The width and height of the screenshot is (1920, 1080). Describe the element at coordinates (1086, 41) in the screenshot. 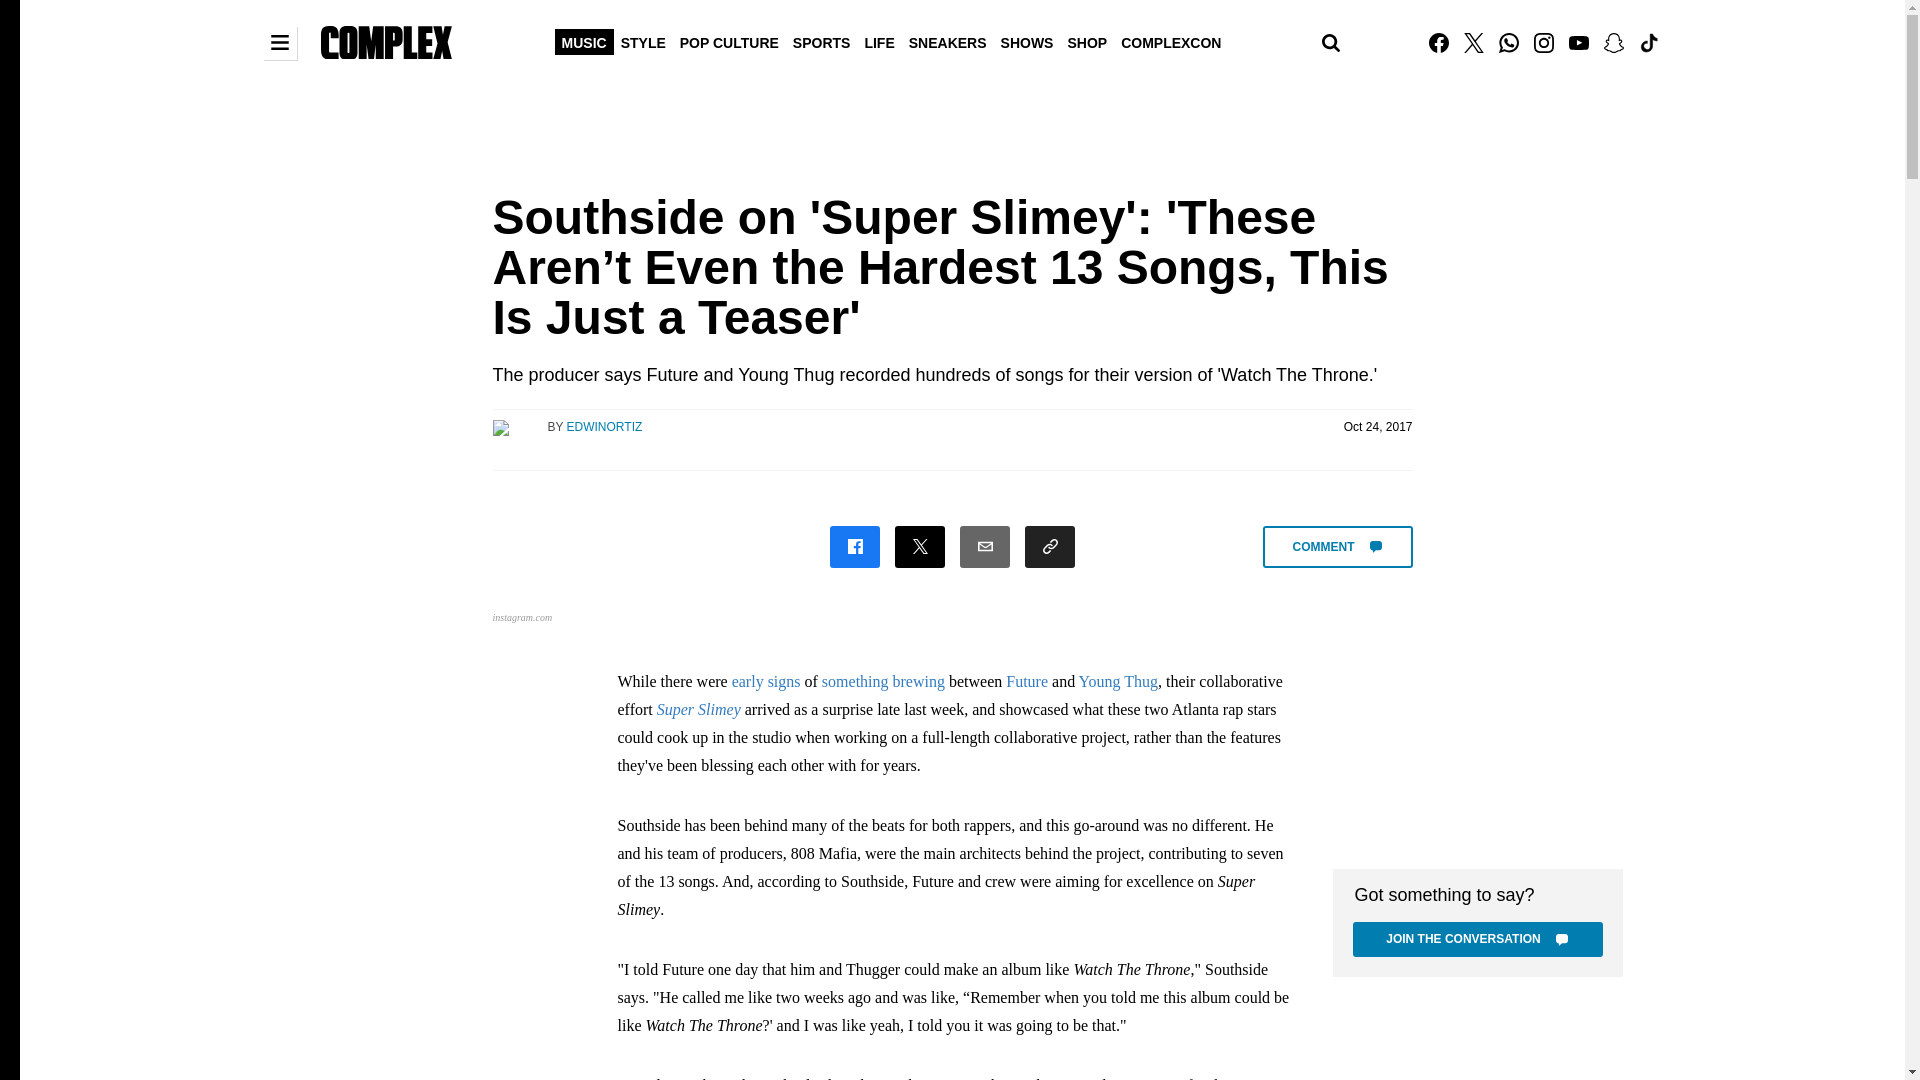

I see `SHOP` at that location.